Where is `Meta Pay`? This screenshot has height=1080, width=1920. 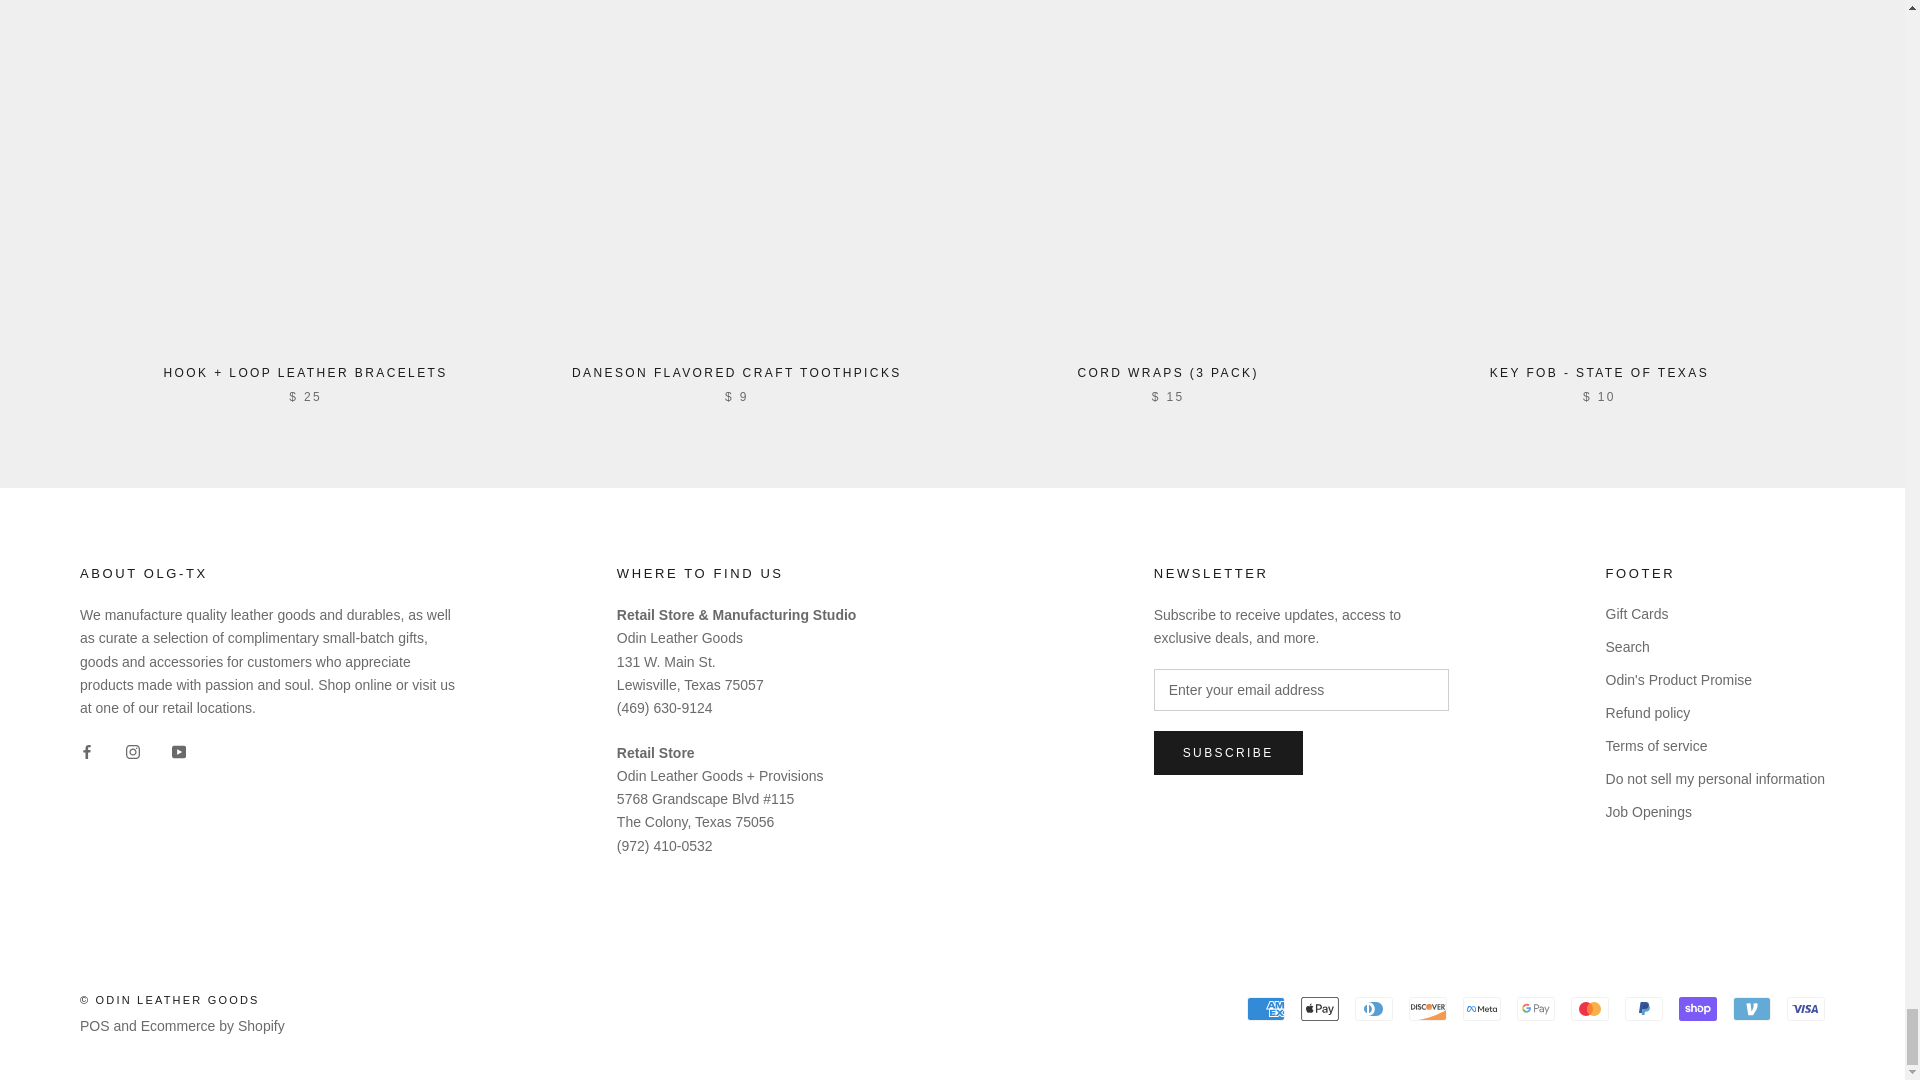
Meta Pay is located at coordinates (1482, 1008).